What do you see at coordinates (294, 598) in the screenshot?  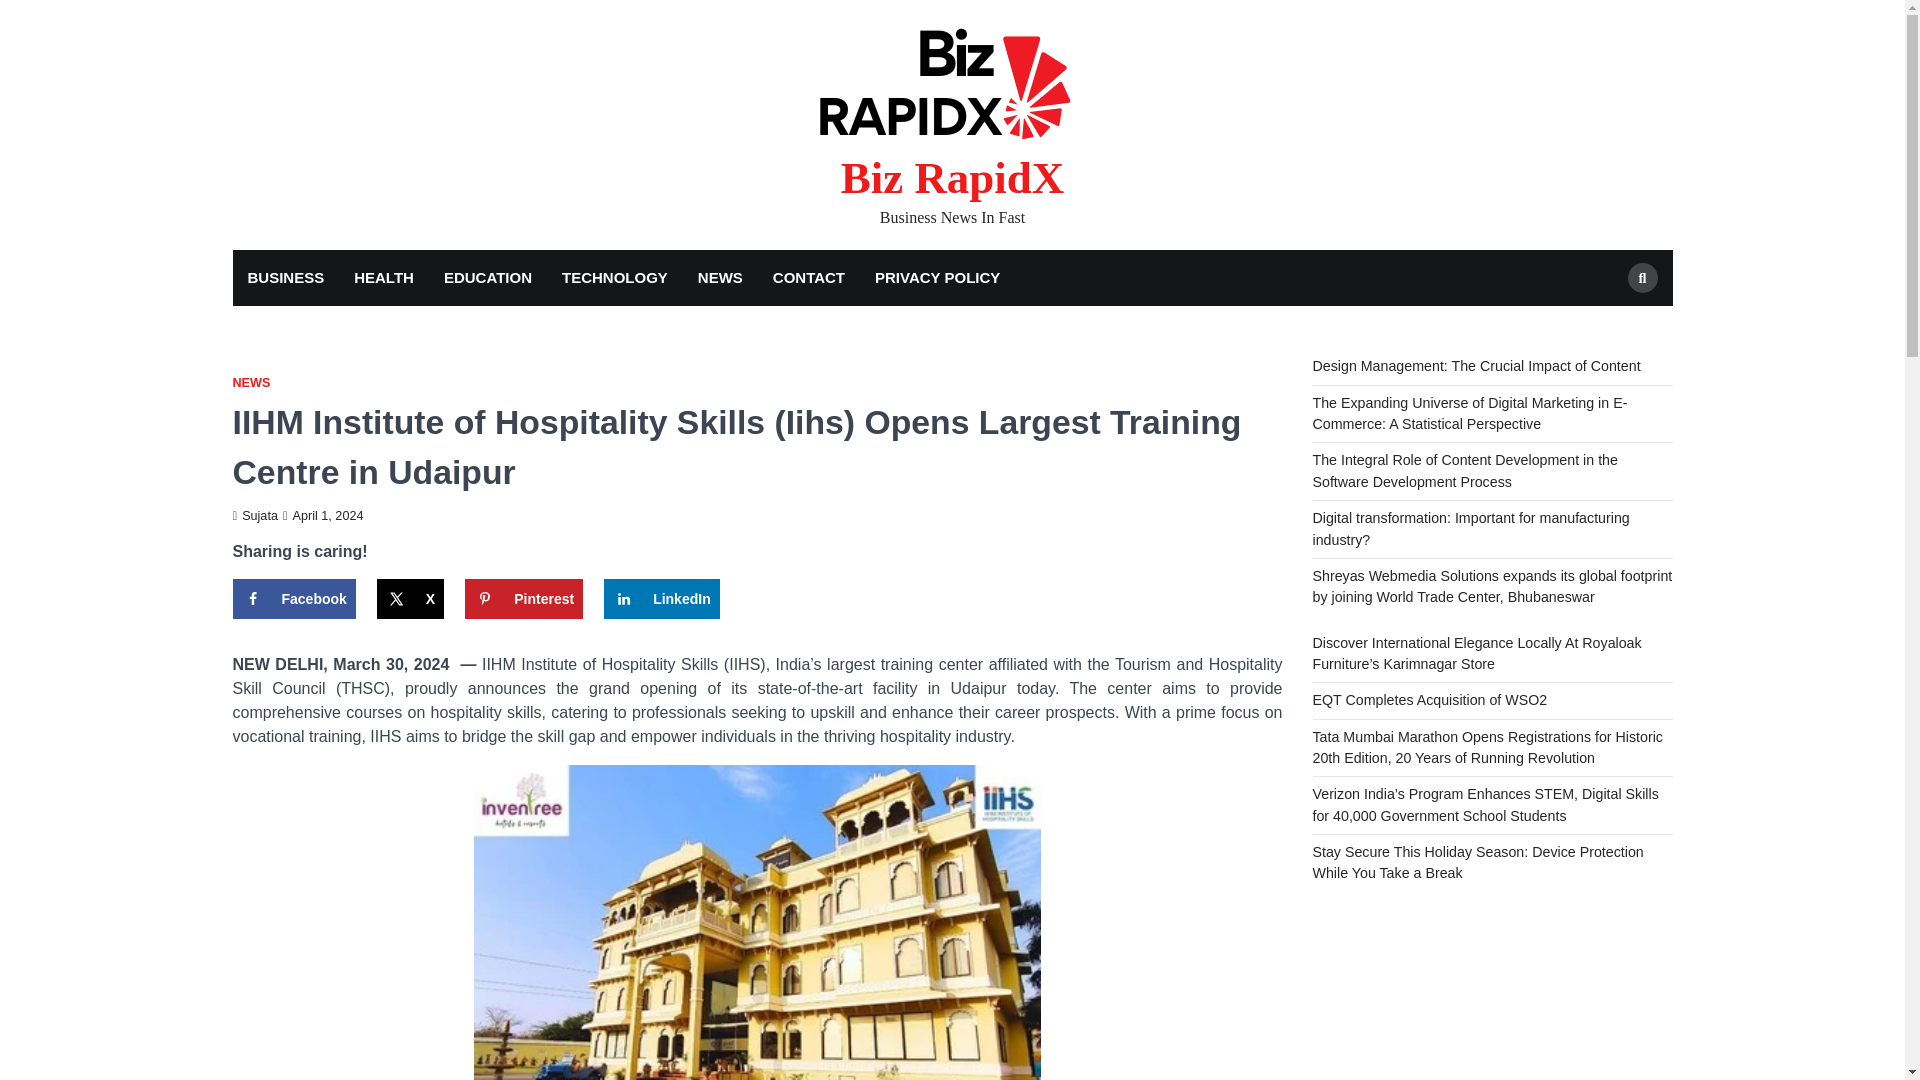 I see `Share on Facebook` at bounding box center [294, 598].